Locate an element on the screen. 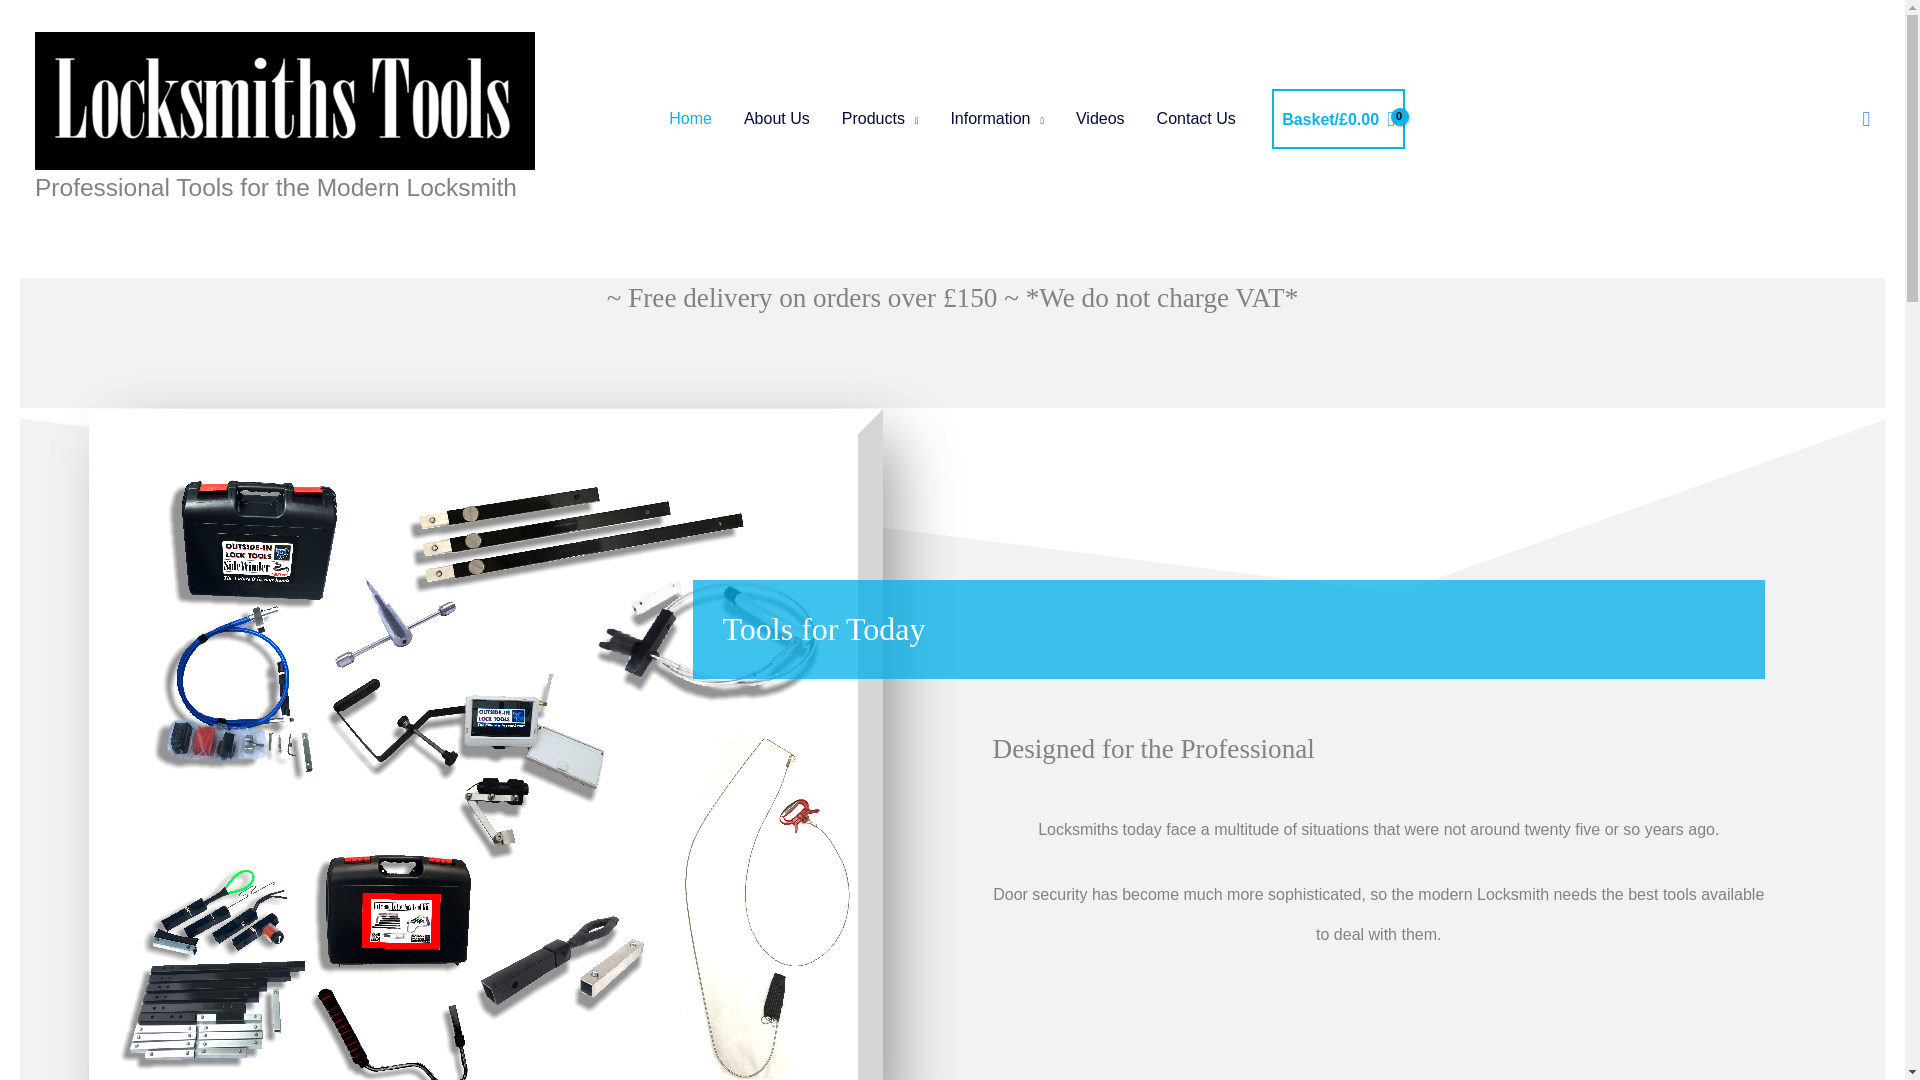  Products is located at coordinates (880, 119).